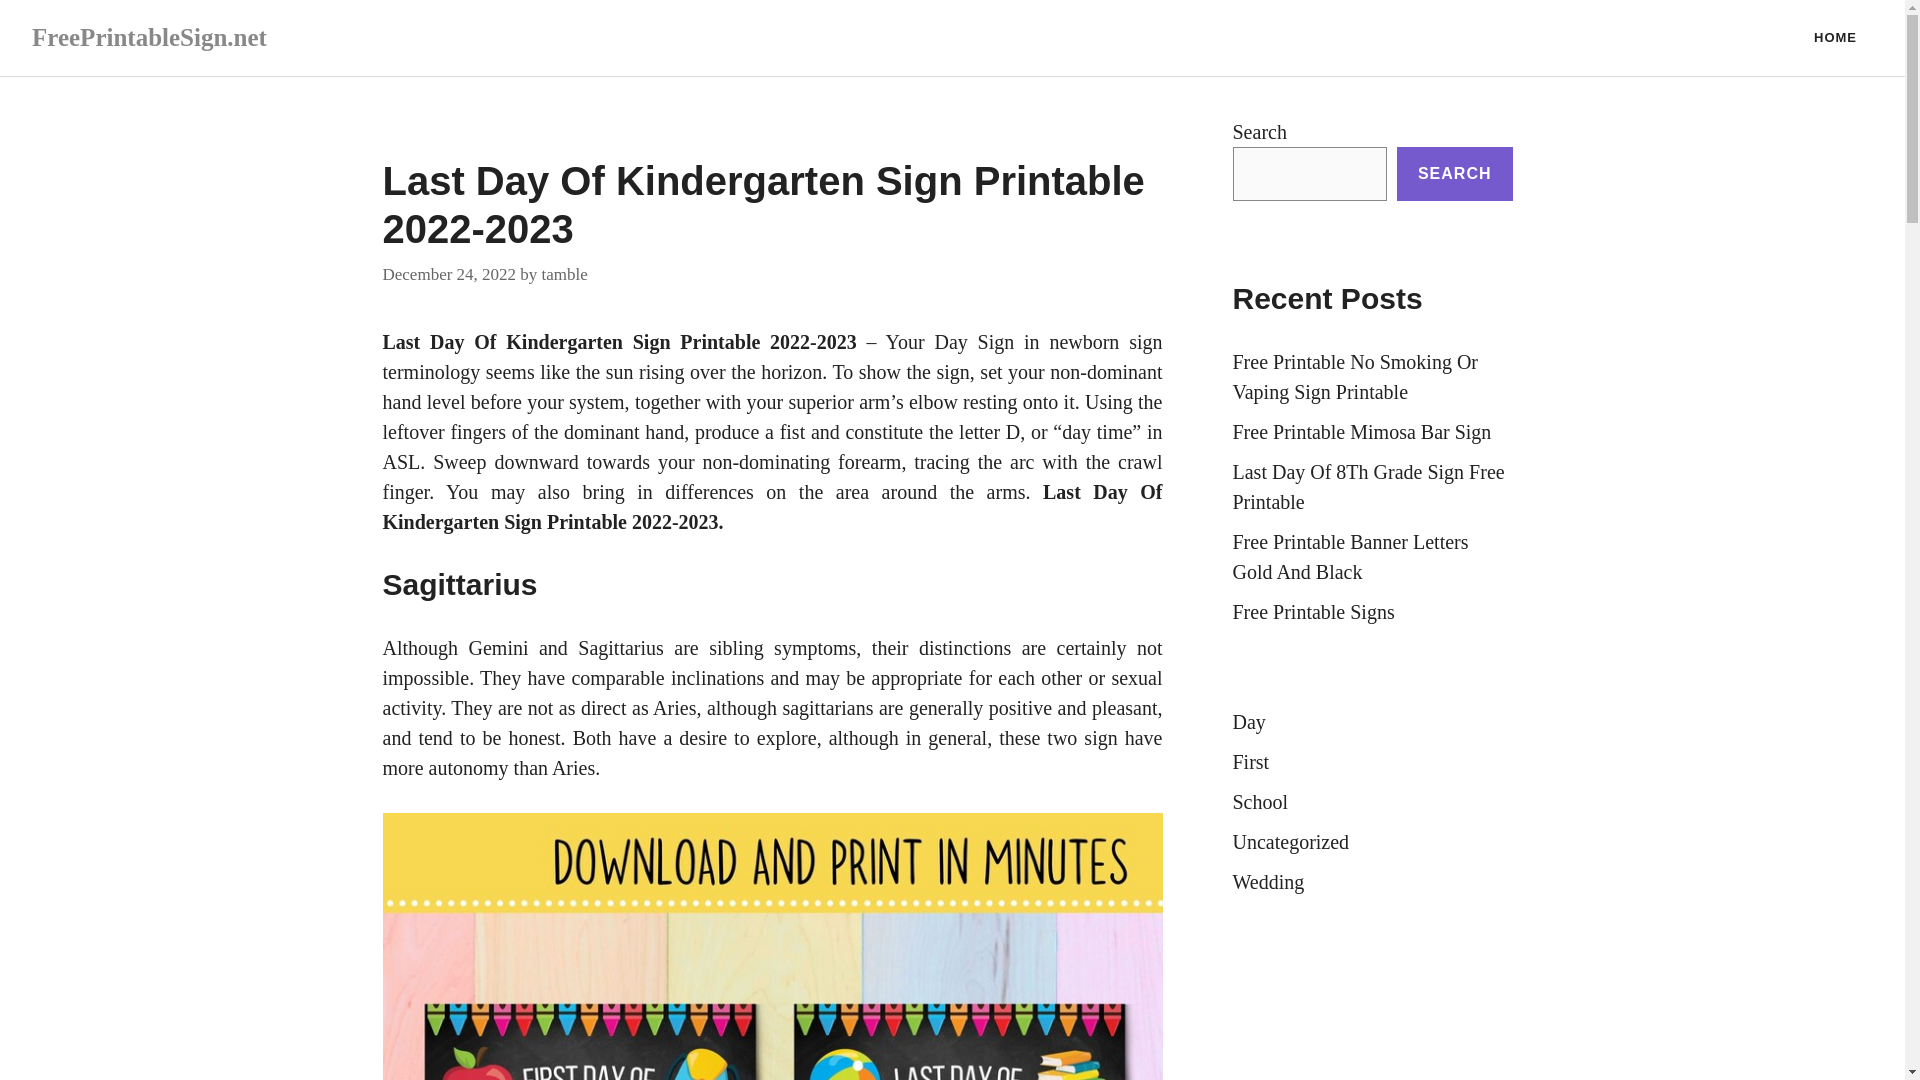 The width and height of the screenshot is (1920, 1080). I want to click on Last Day Of Kindergarten Sign Printable 2022-2023, so click(619, 342).